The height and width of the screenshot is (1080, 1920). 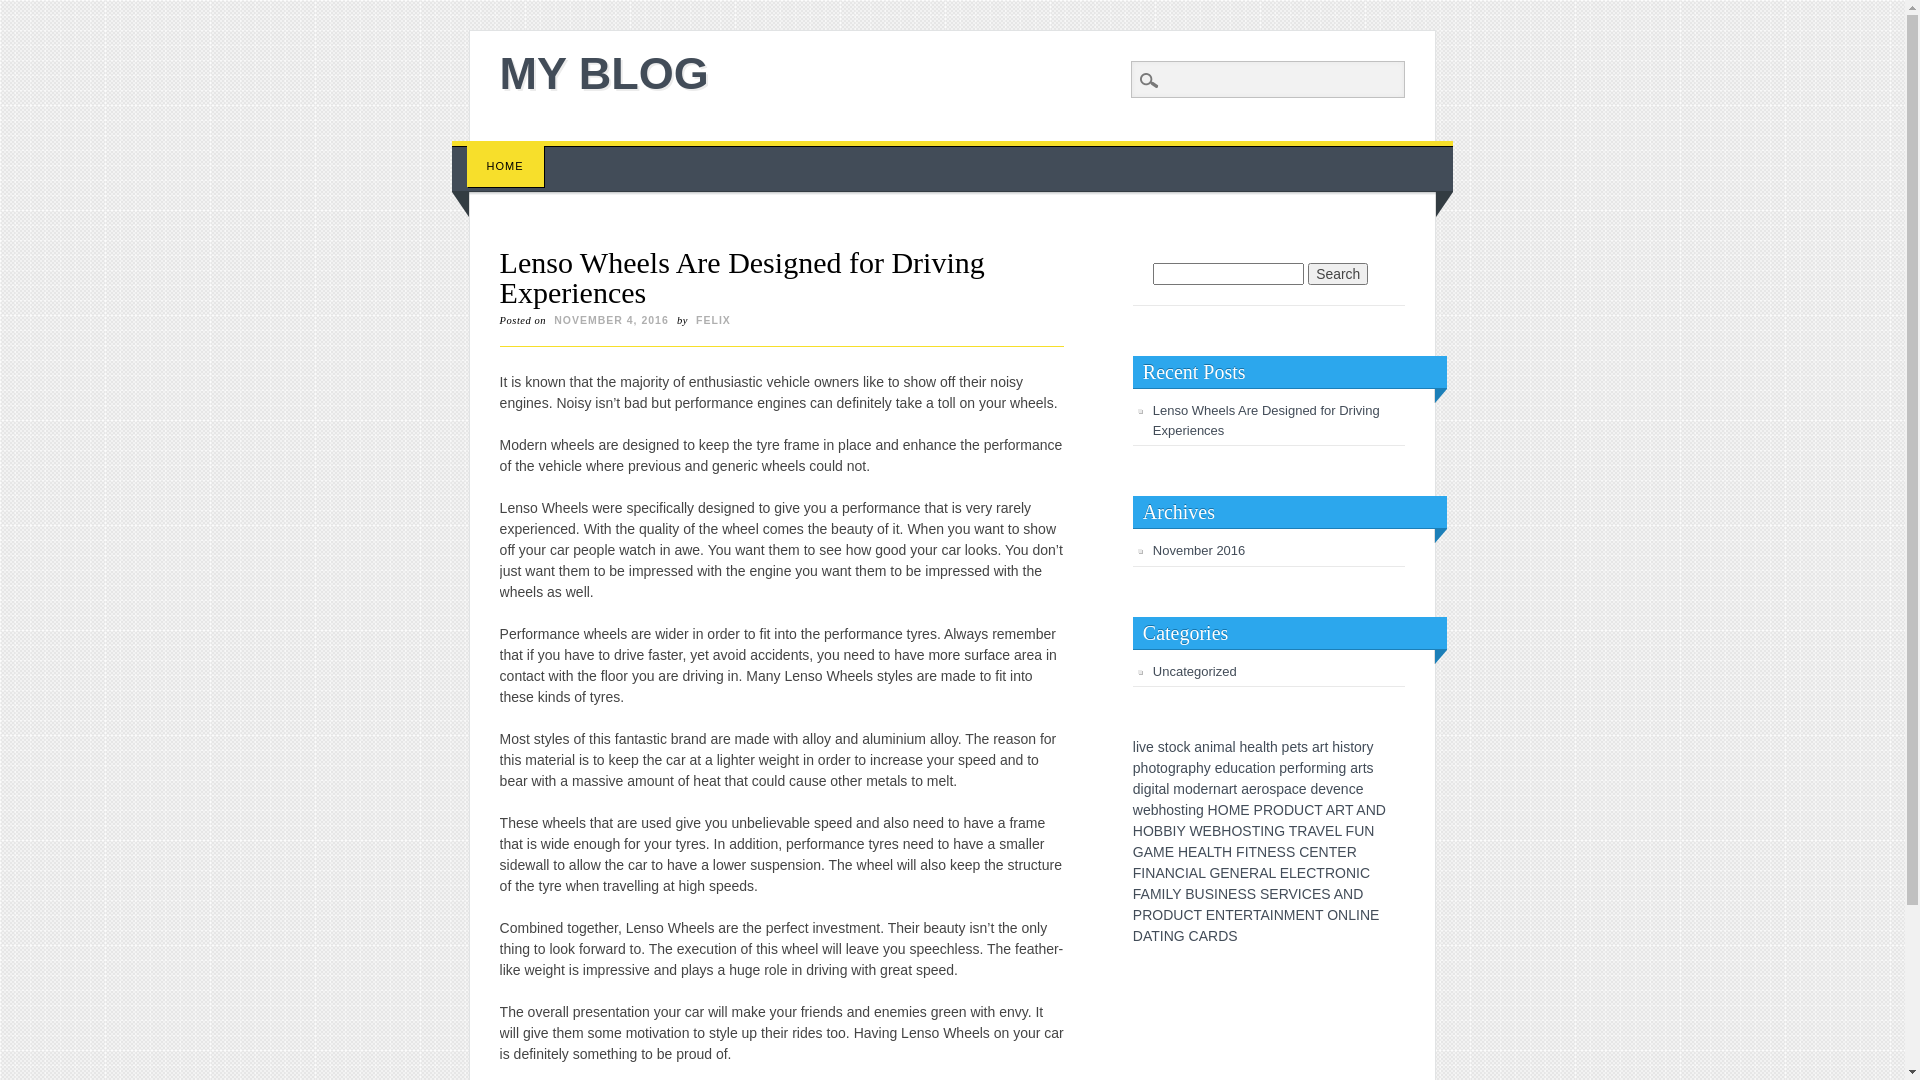 I want to click on O, so click(x=1224, y=810).